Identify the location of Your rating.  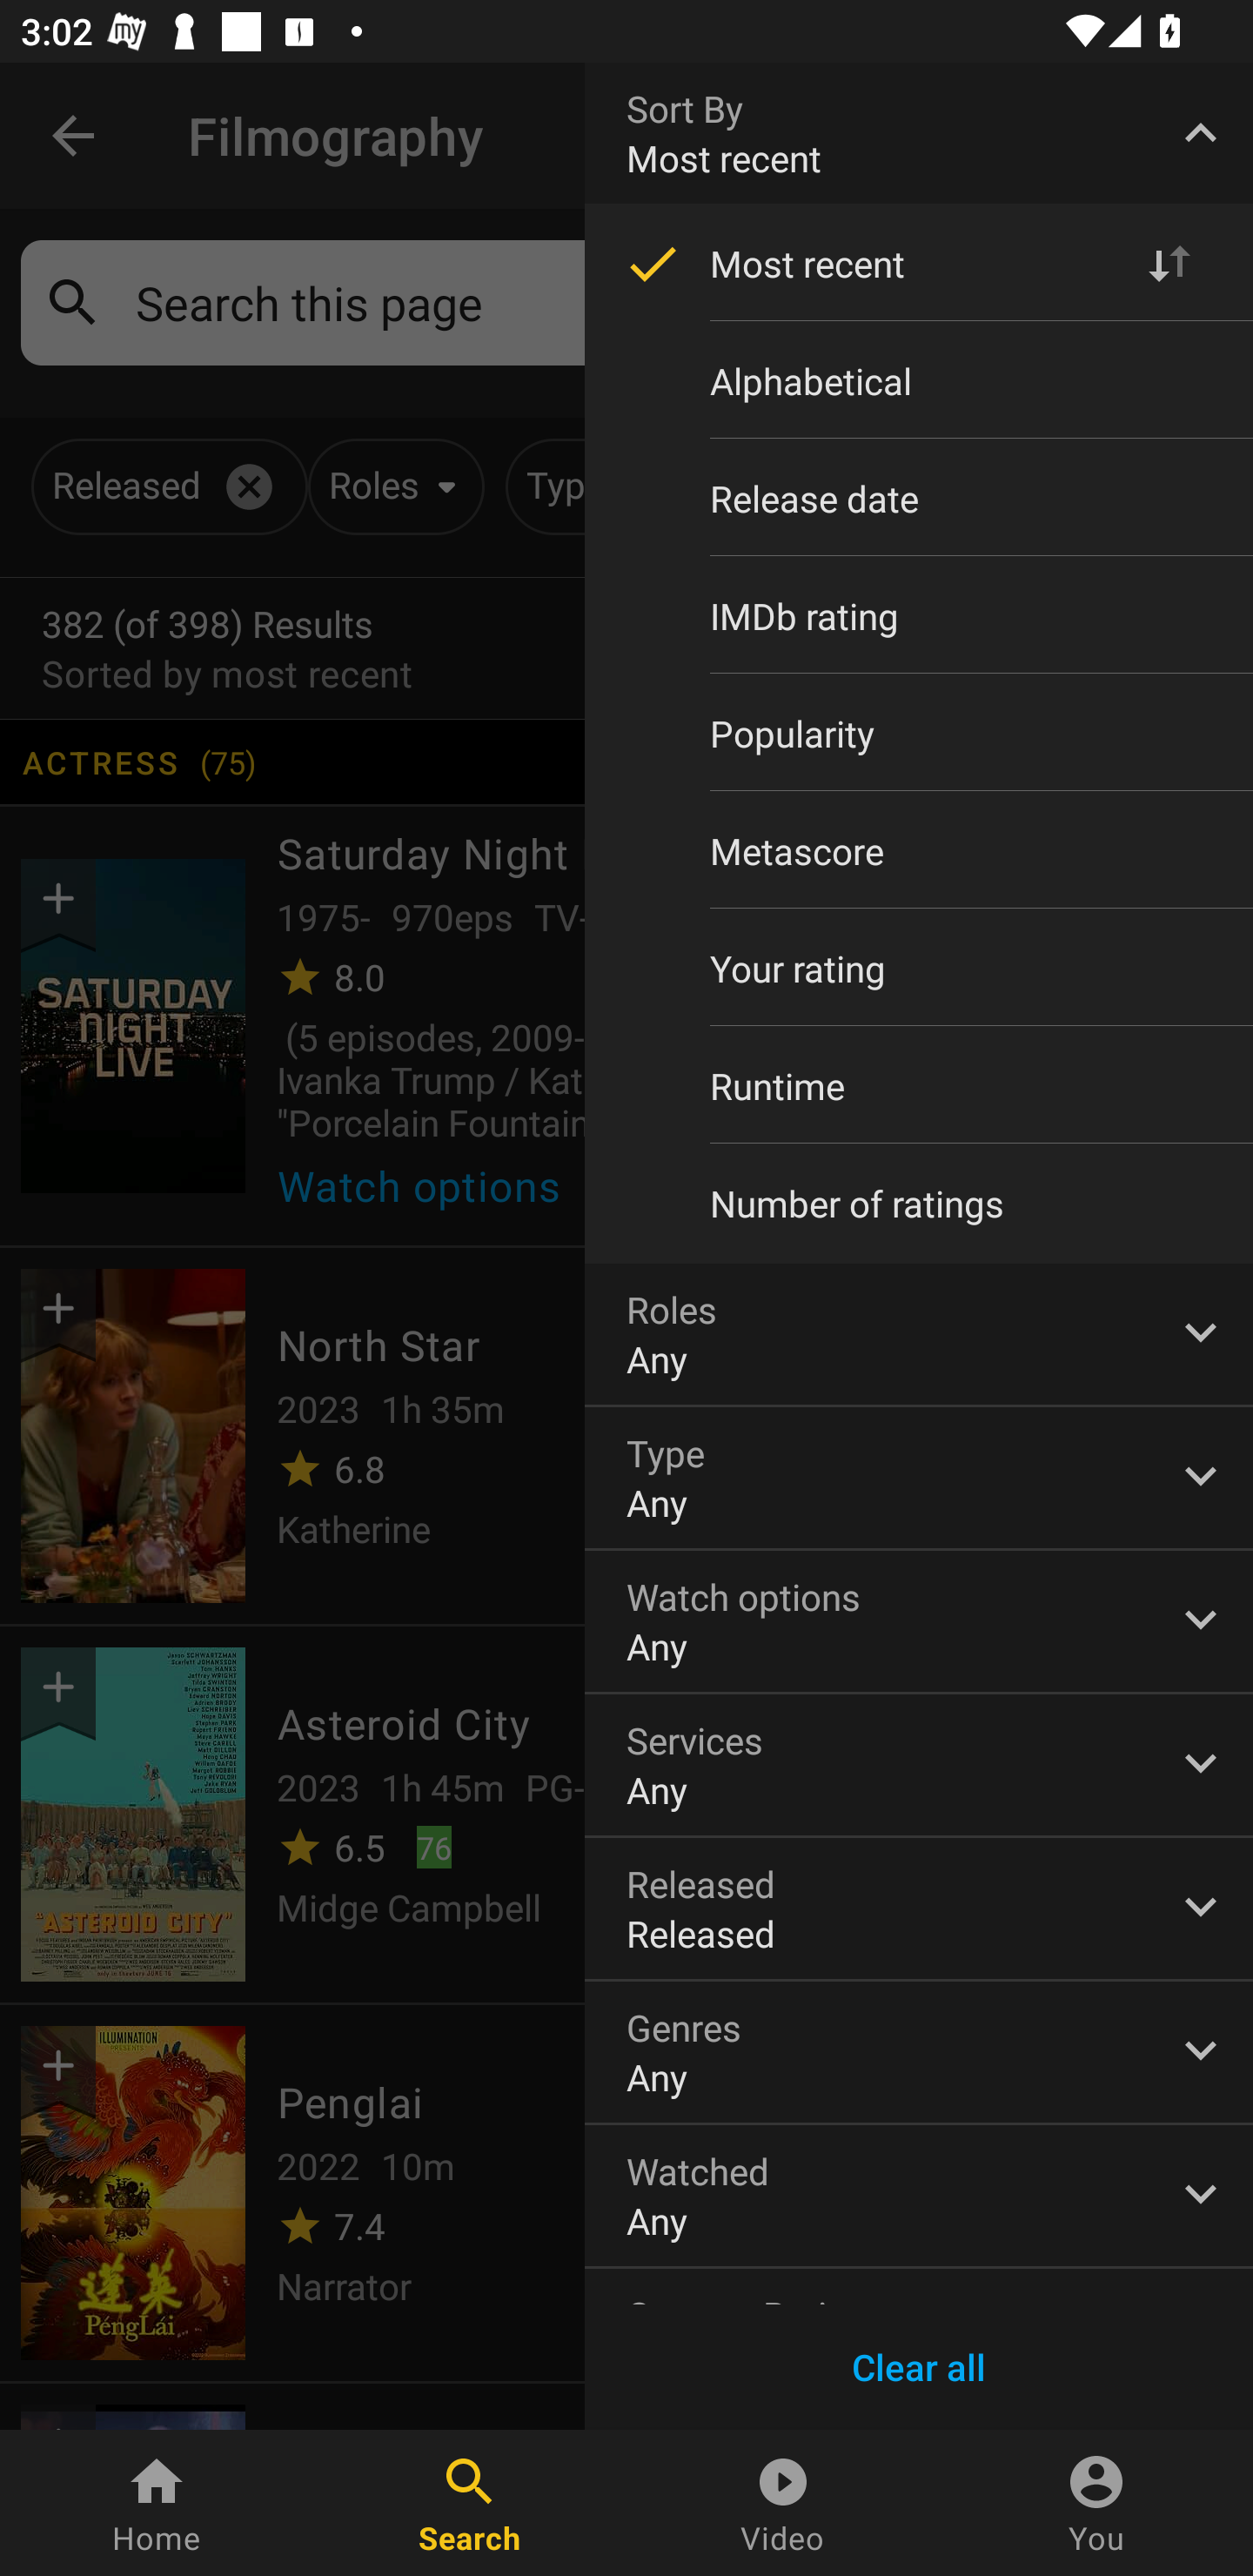
(919, 968).